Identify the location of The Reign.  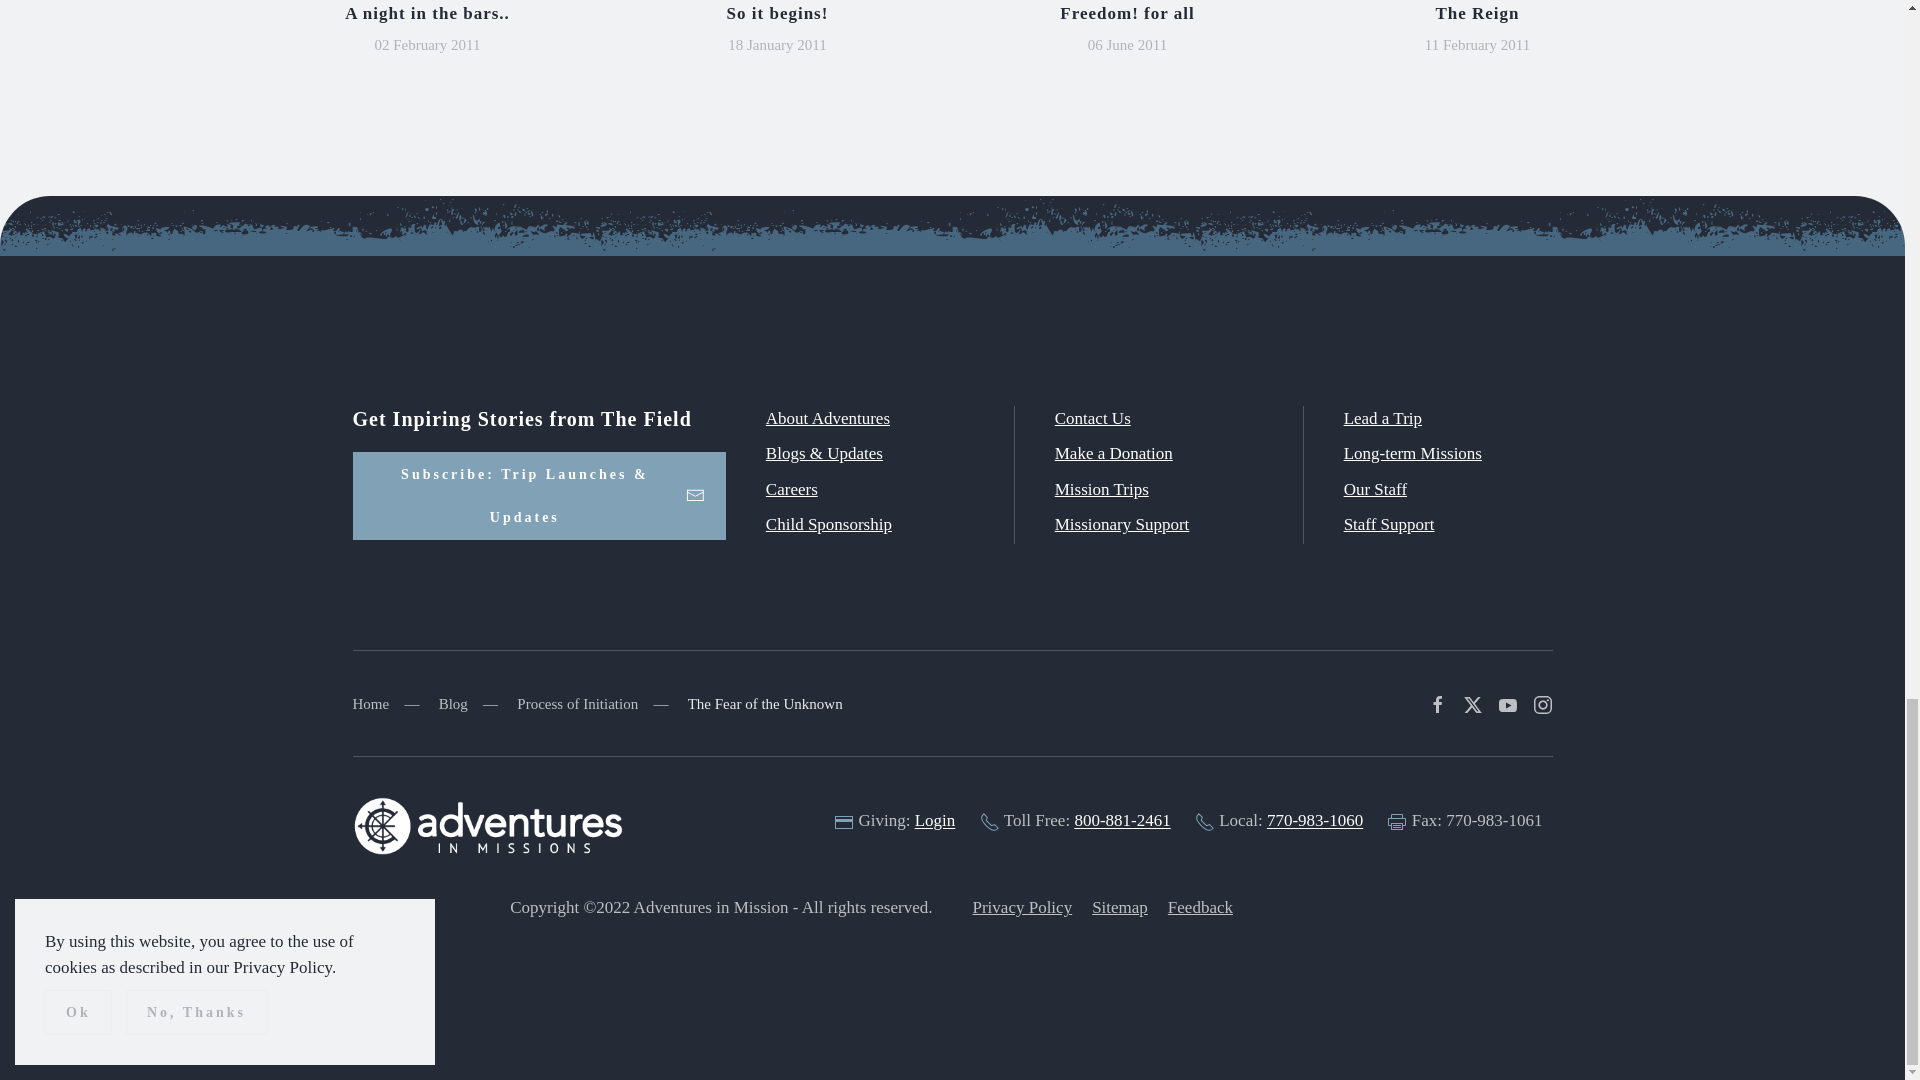
(1476, 13).